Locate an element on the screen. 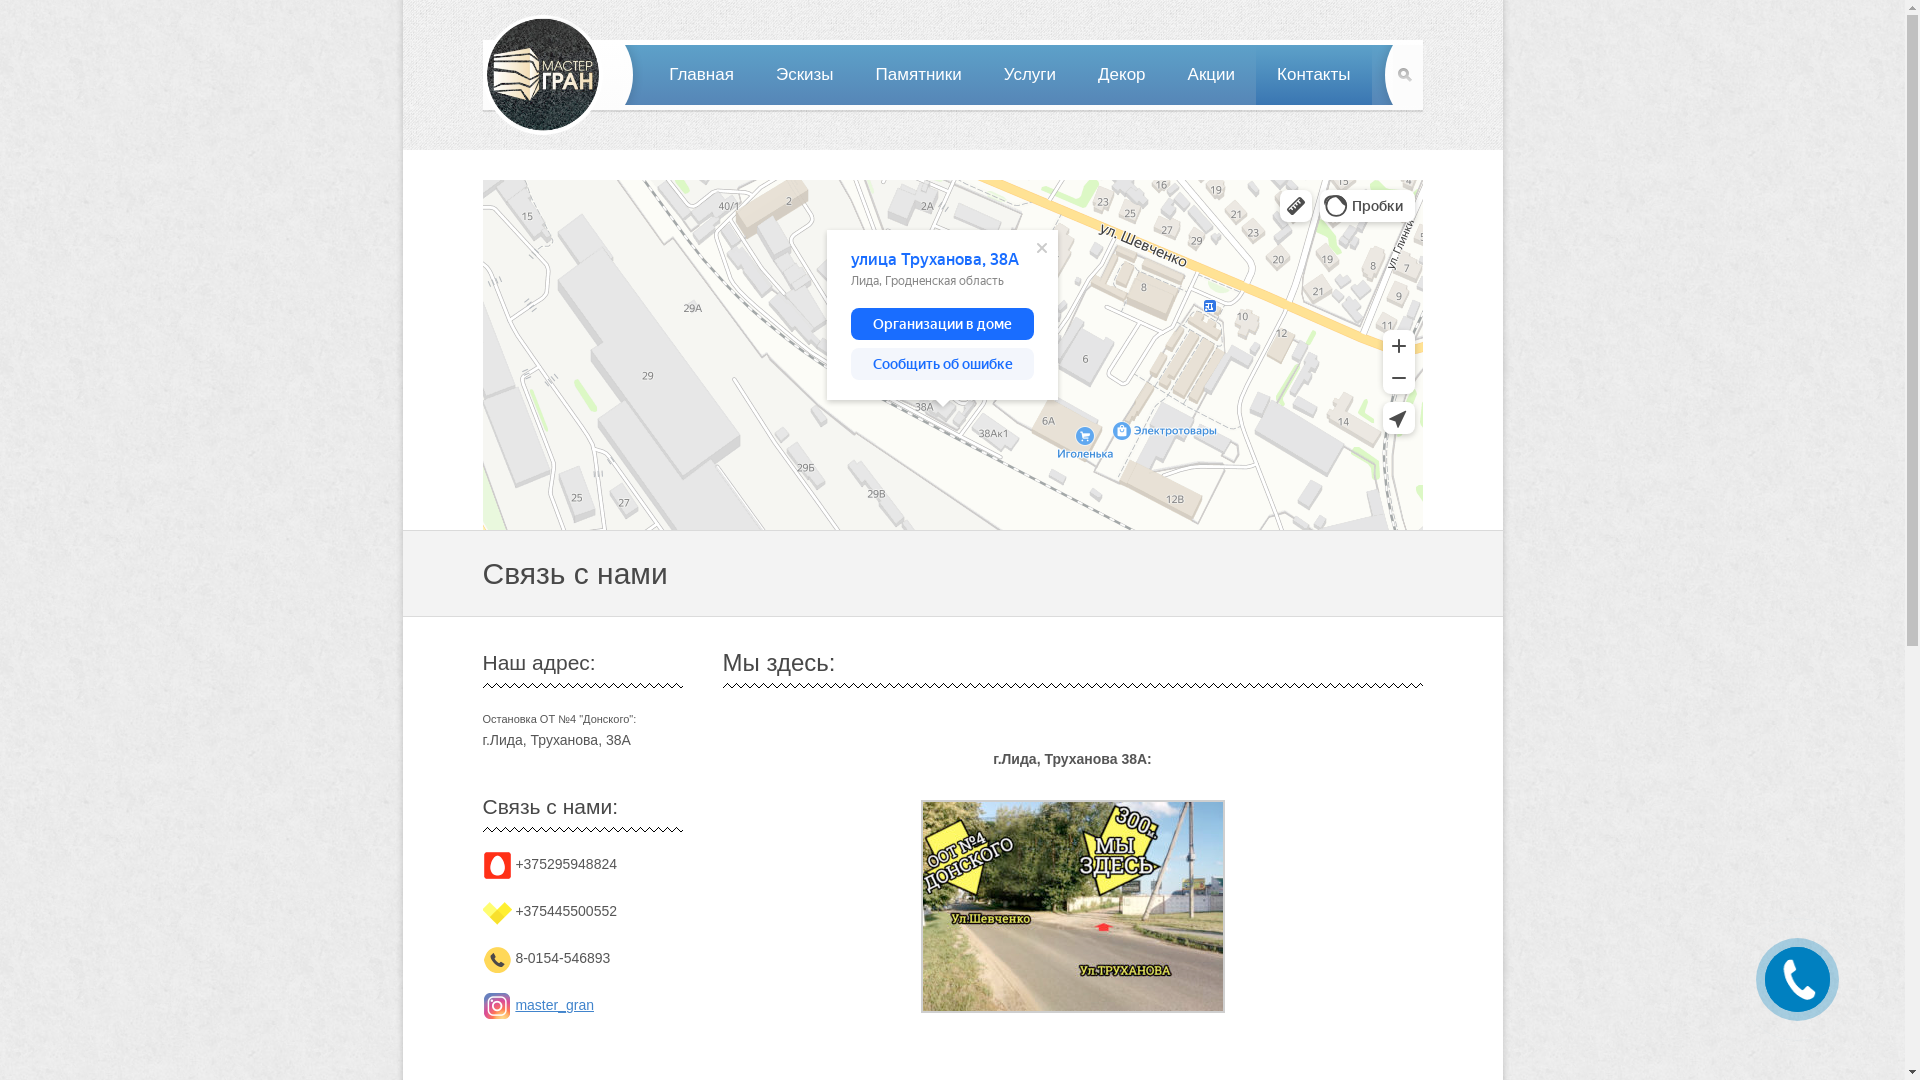 The image size is (1920, 1080). master_gran is located at coordinates (554, 1005).